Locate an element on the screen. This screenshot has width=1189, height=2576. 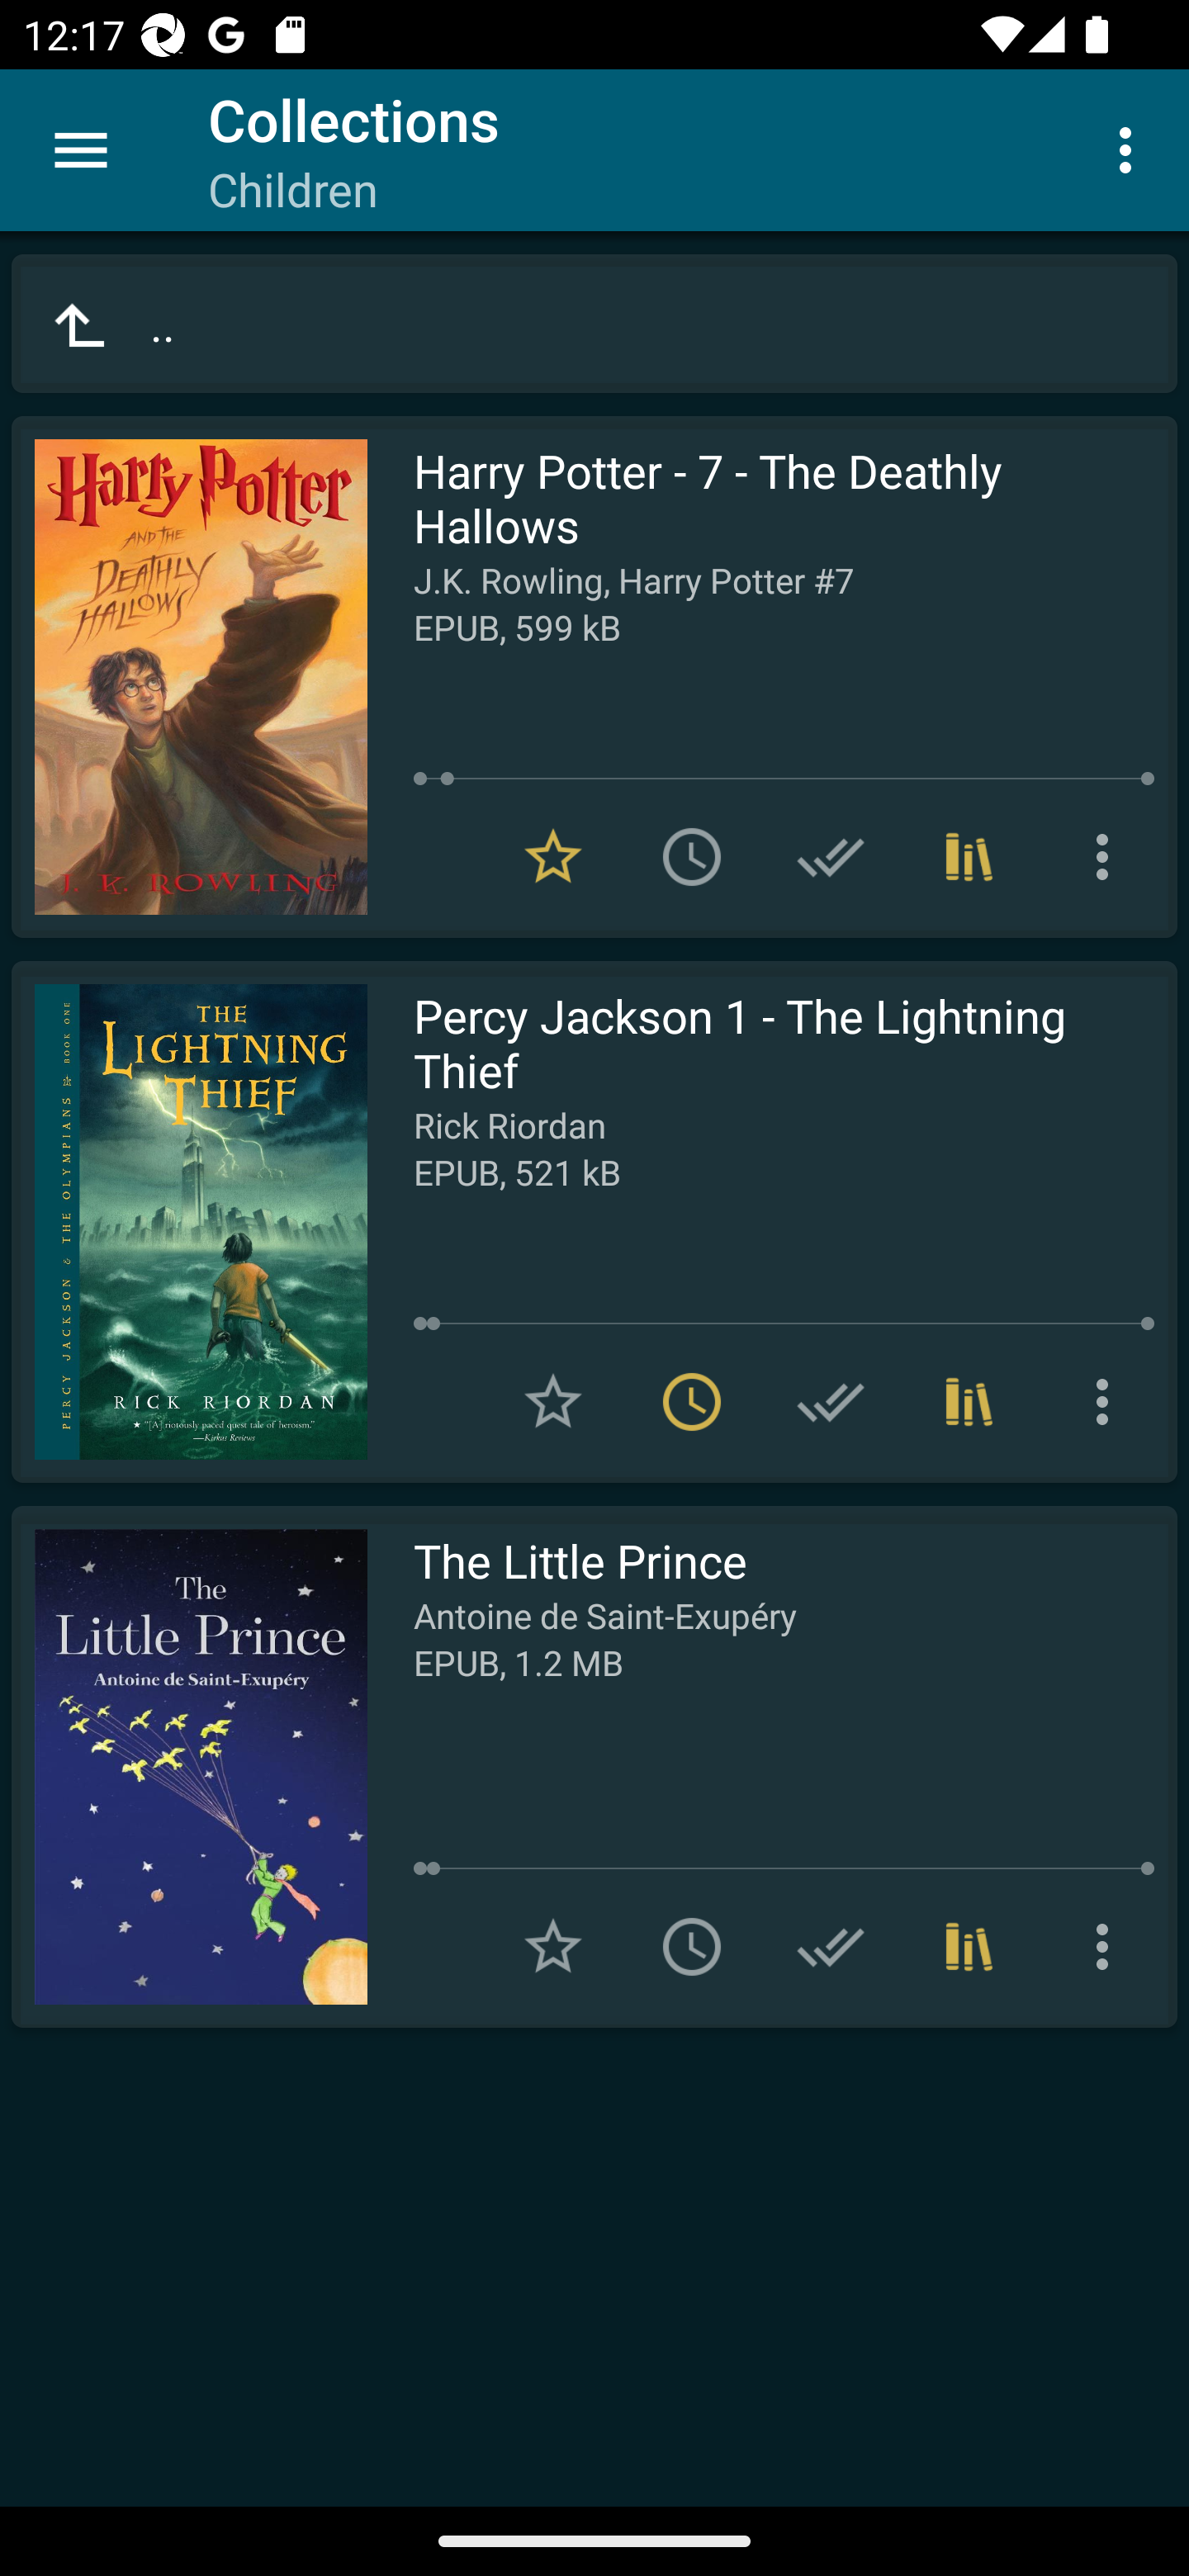
Menu is located at coordinates (81, 150).